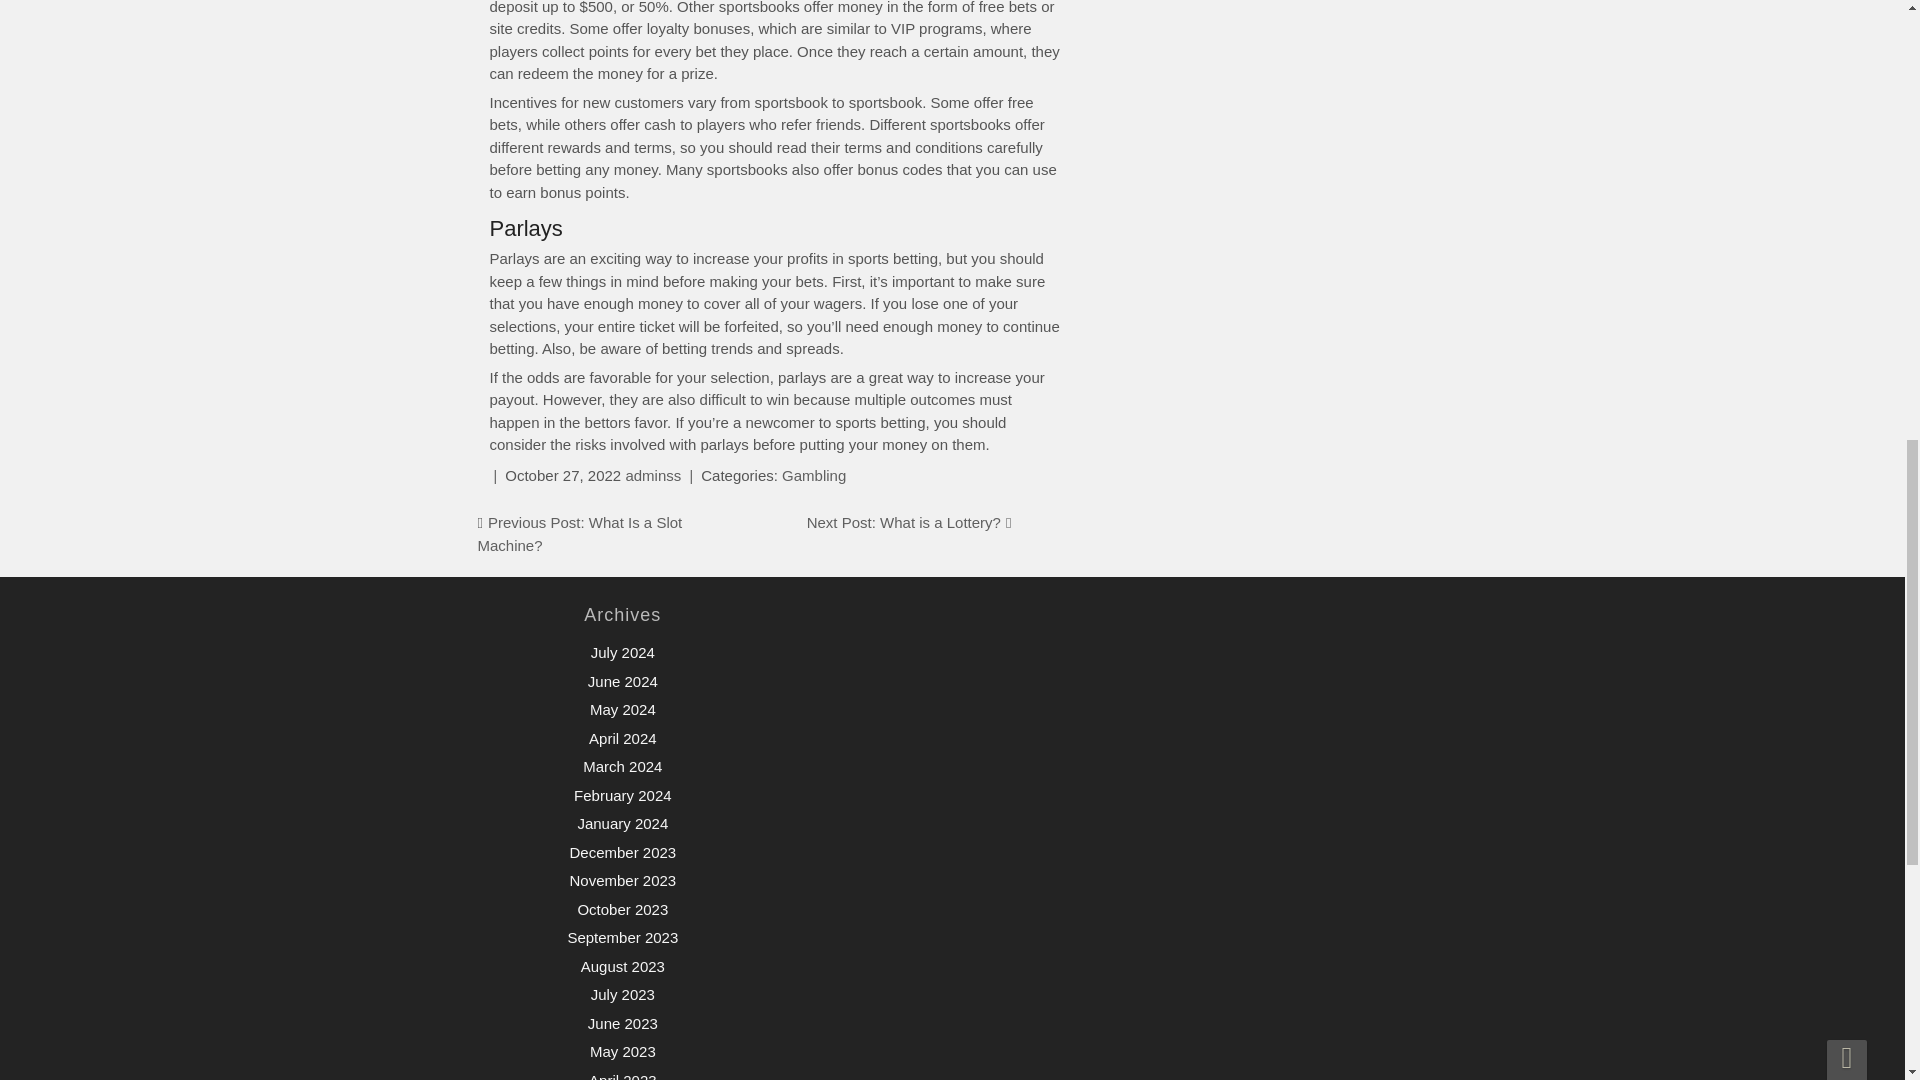 The width and height of the screenshot is (1920, 1080). What do you see at coordinates (622, 709) in the screenshot?
I see `May 2024` at bounding box center [622, 709].